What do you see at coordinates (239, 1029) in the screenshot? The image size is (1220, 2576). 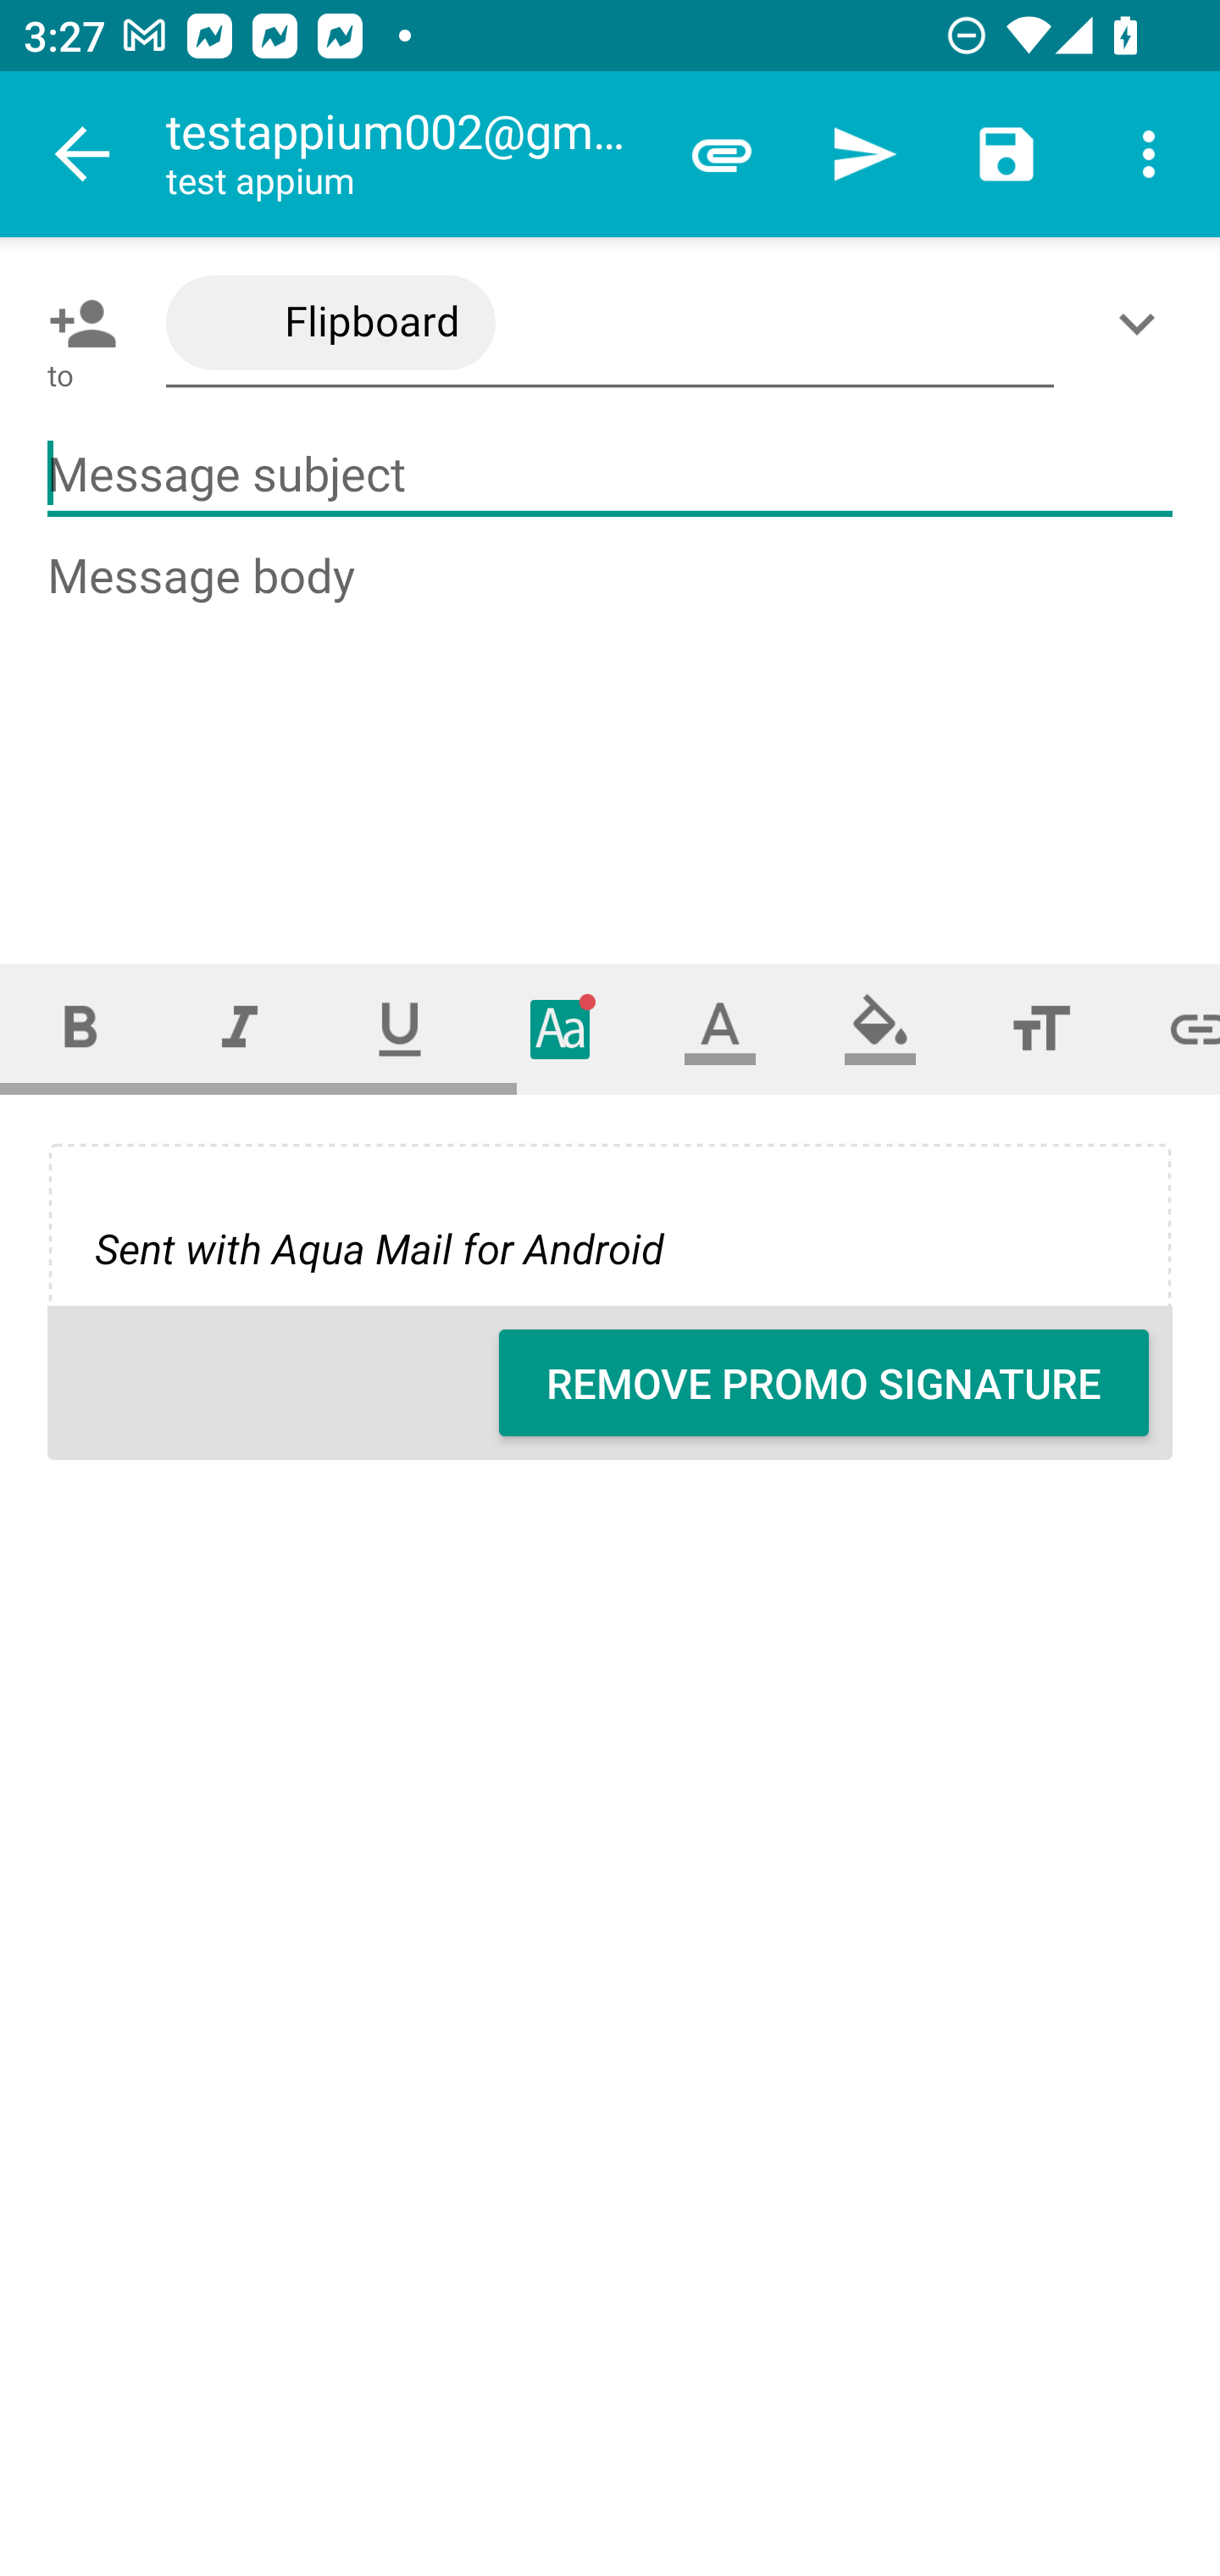 I see `Italic` at bounding box center [239, 1029].